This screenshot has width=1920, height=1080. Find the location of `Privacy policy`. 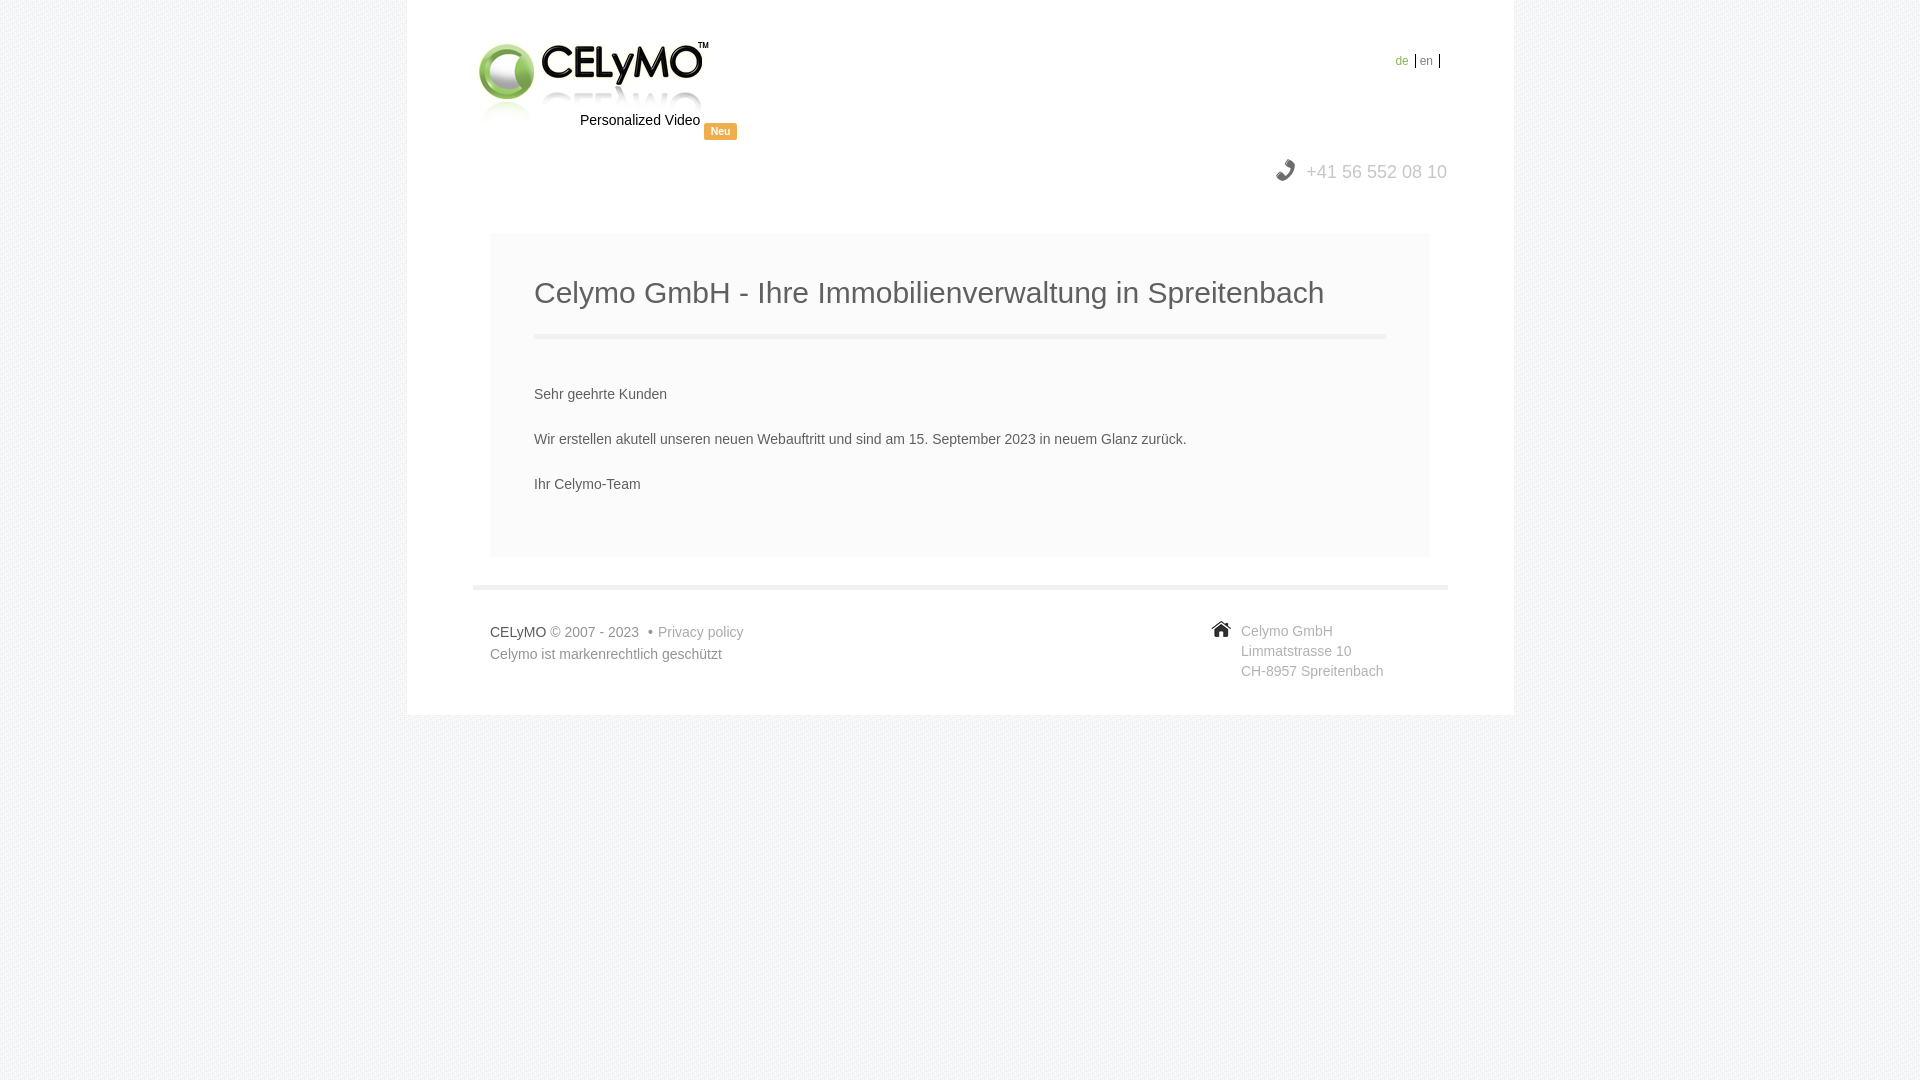

Privacy policy is located at coordinates (701, 632).